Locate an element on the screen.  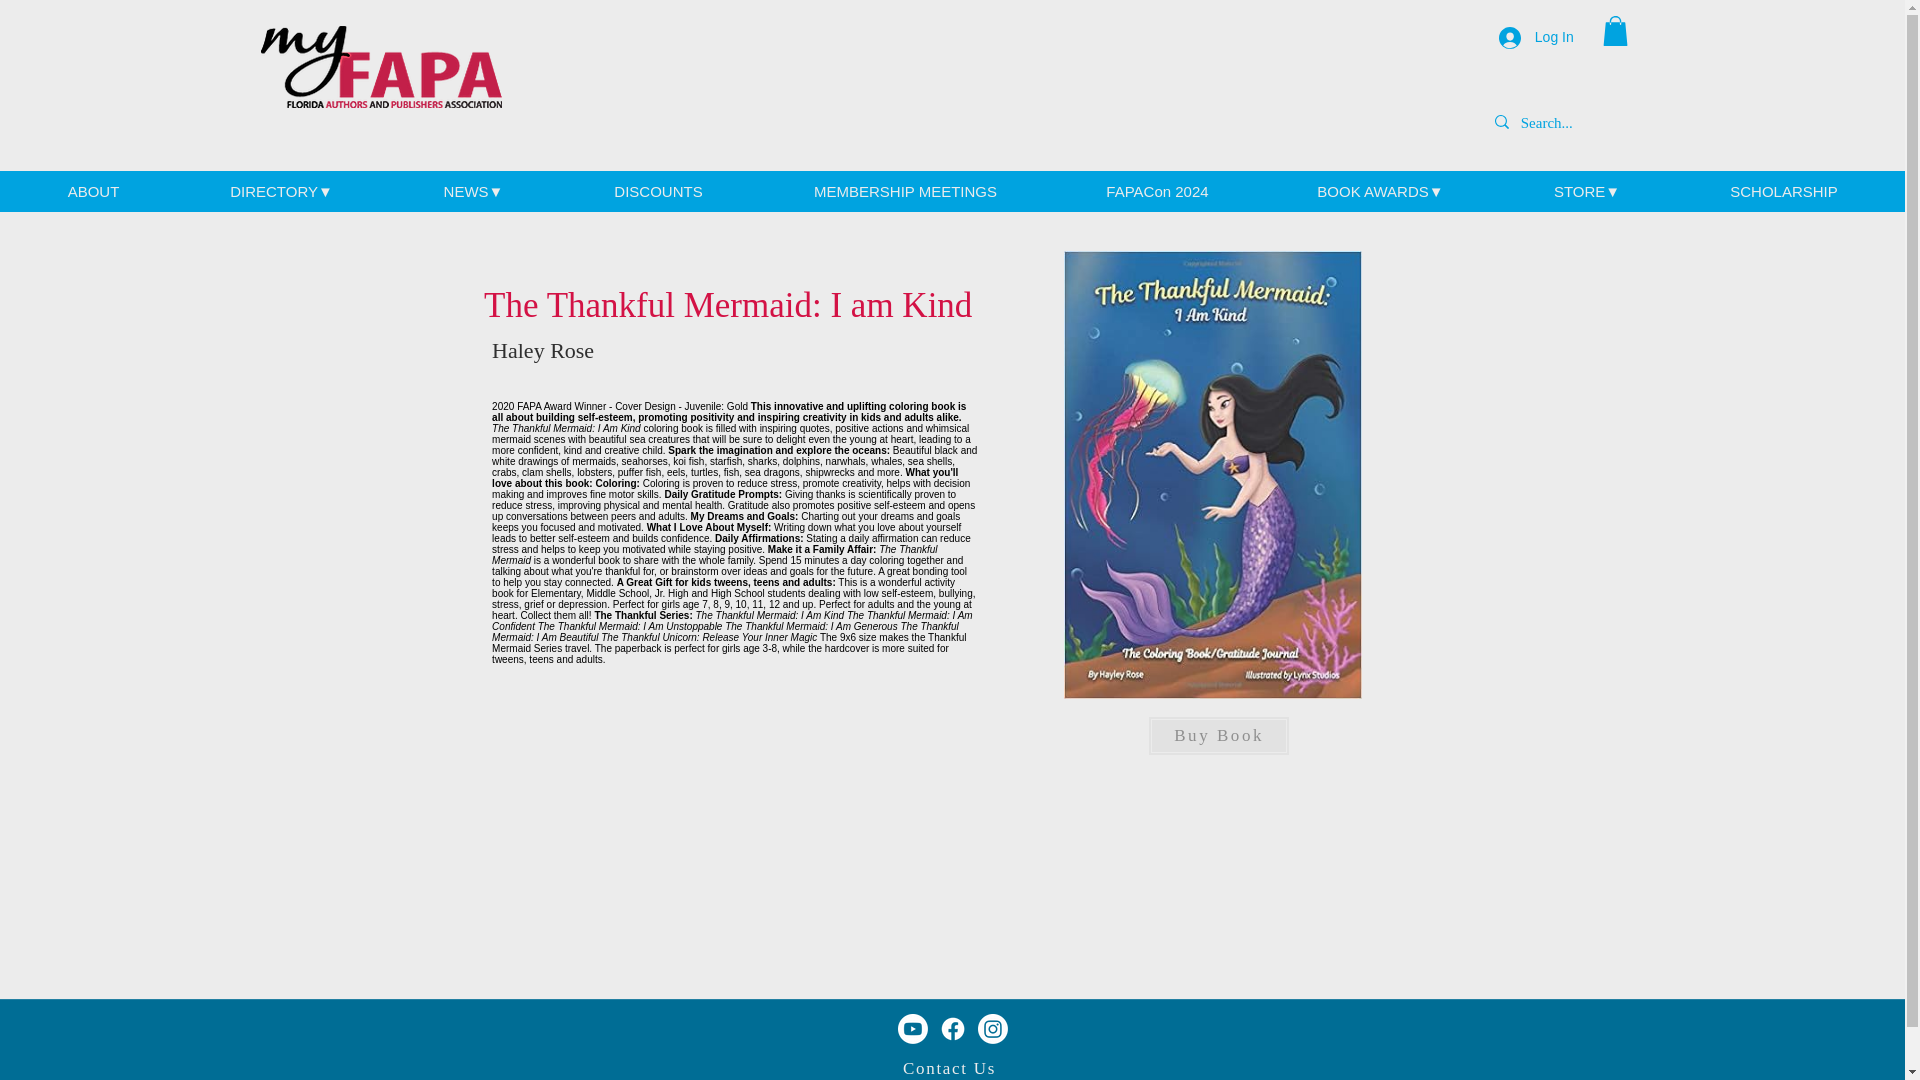
SCHOLARSHIP is located at coordinates (1784, 192).